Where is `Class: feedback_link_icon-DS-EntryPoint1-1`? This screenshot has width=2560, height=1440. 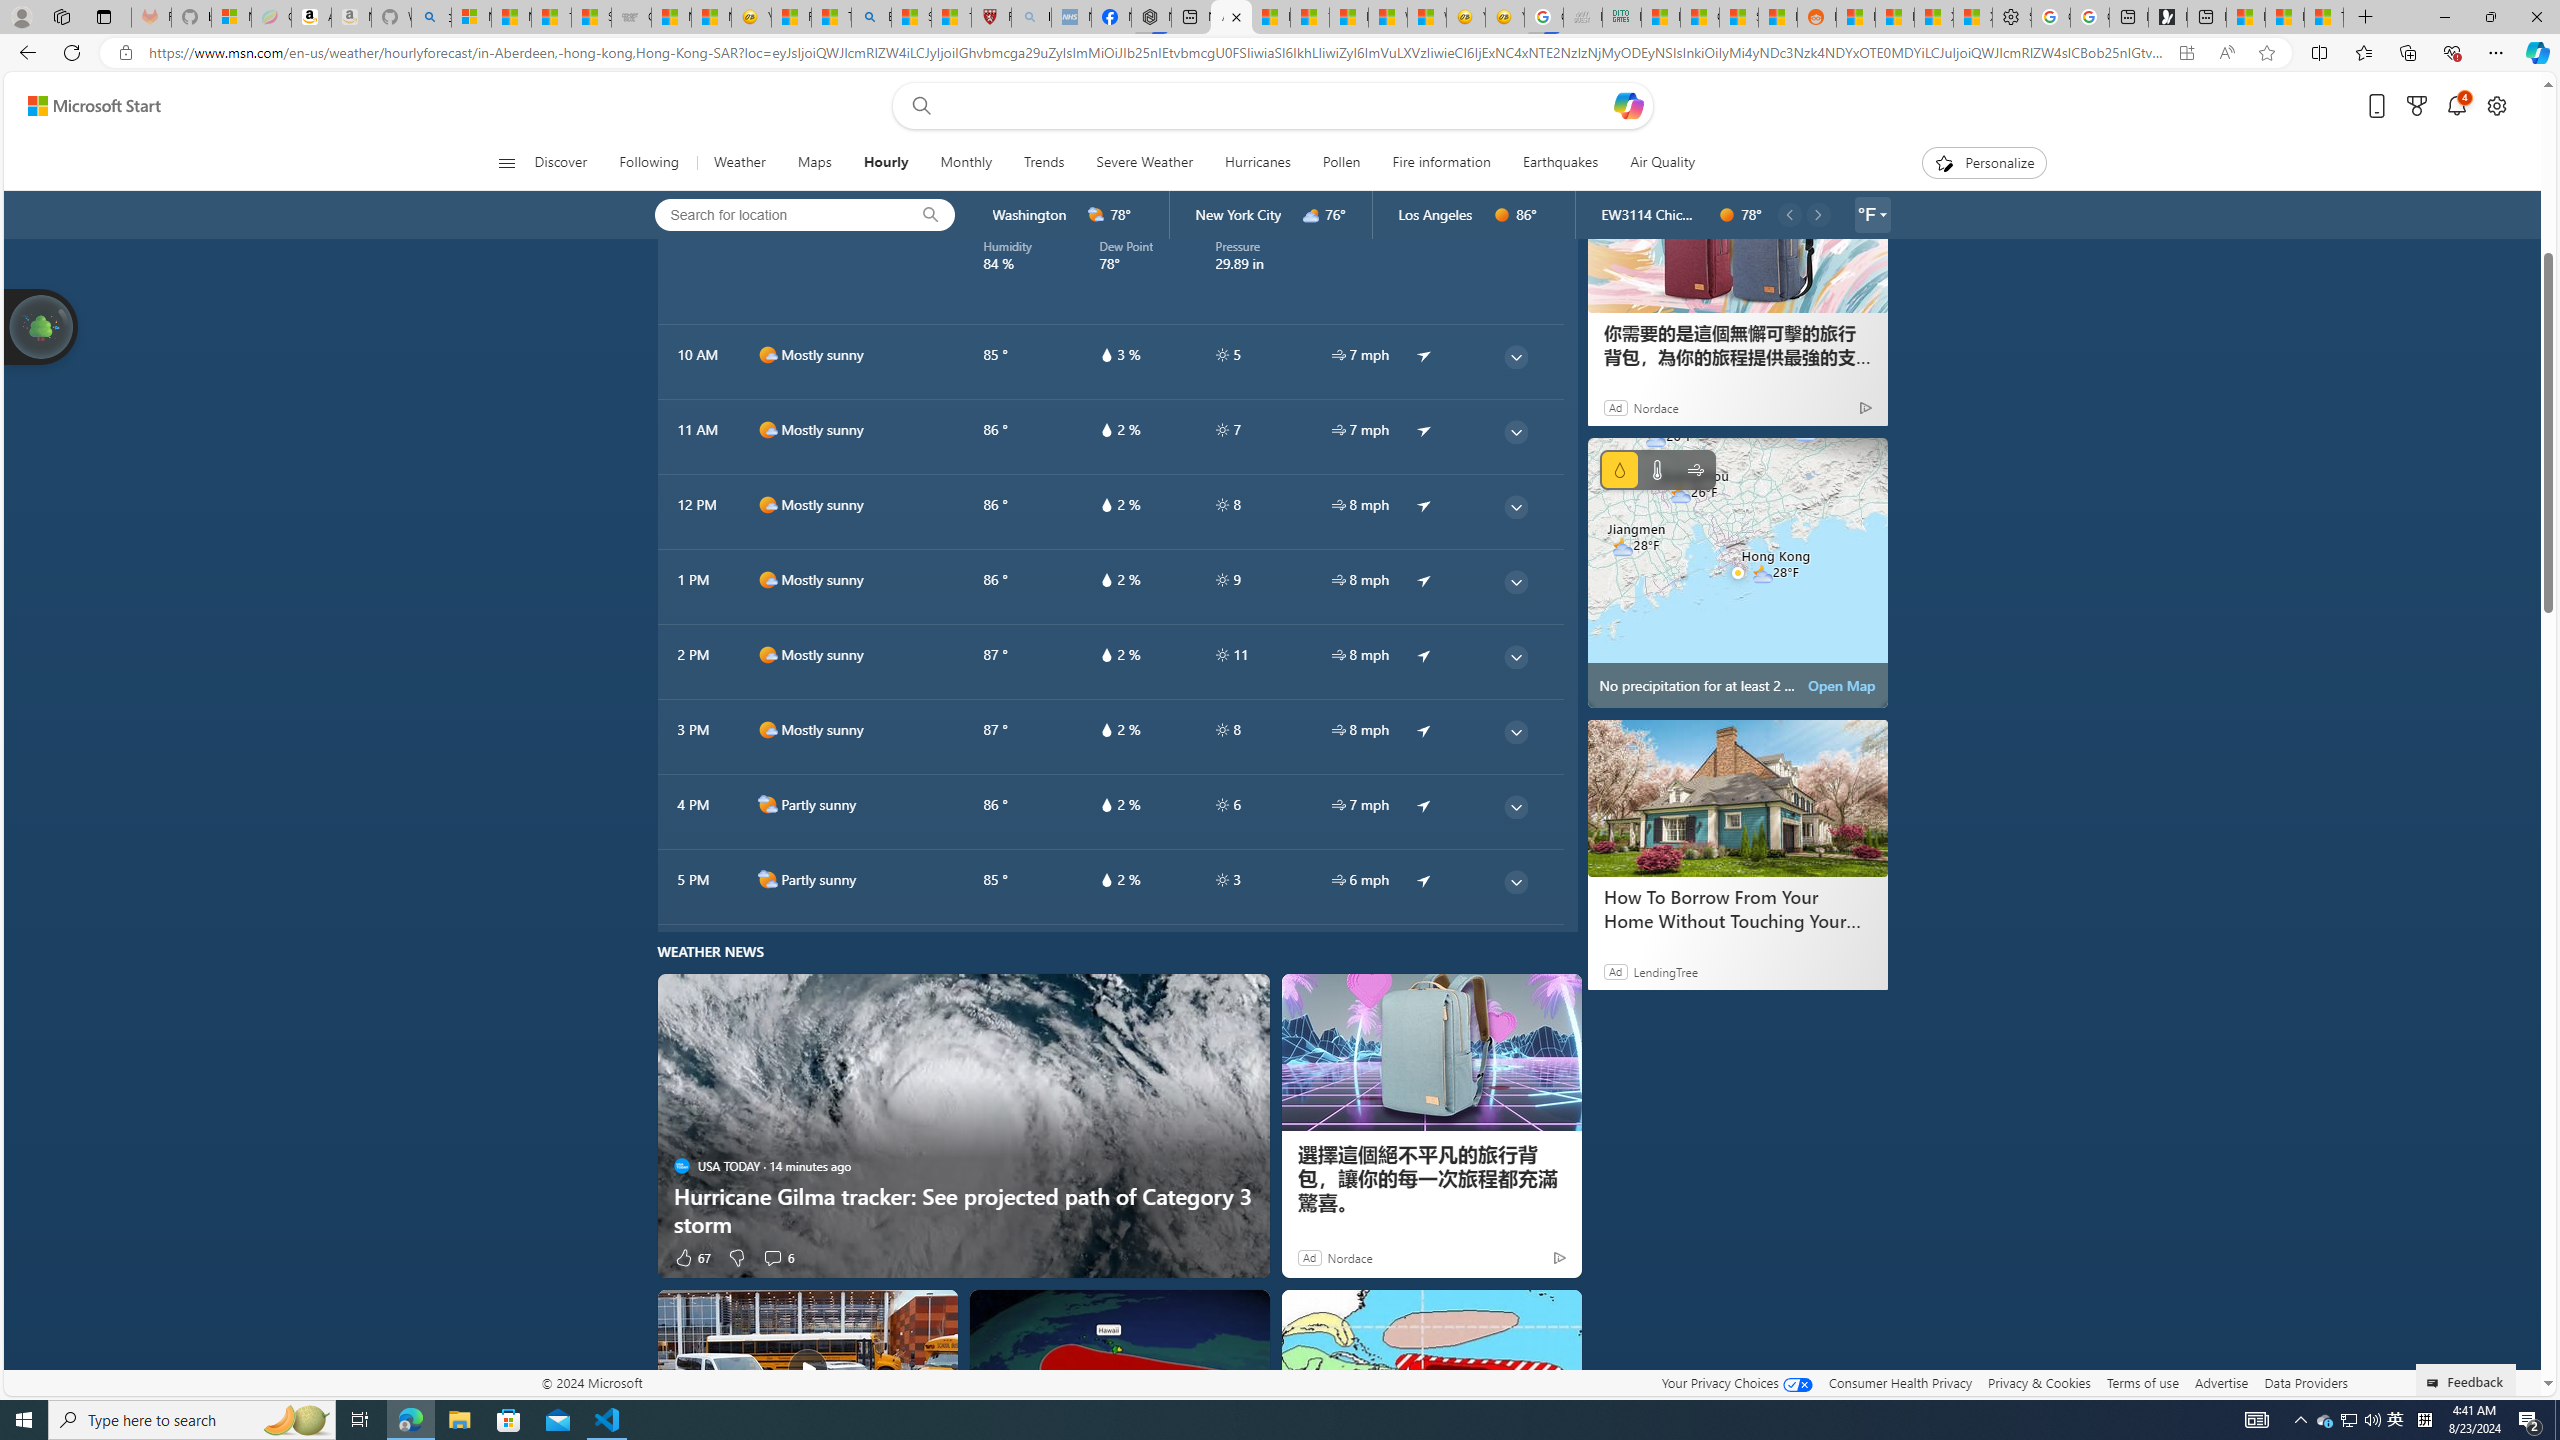 Class: feedback_link_icon-DS-EntryPoint1-1 is located at coordinates (2436, 1383).